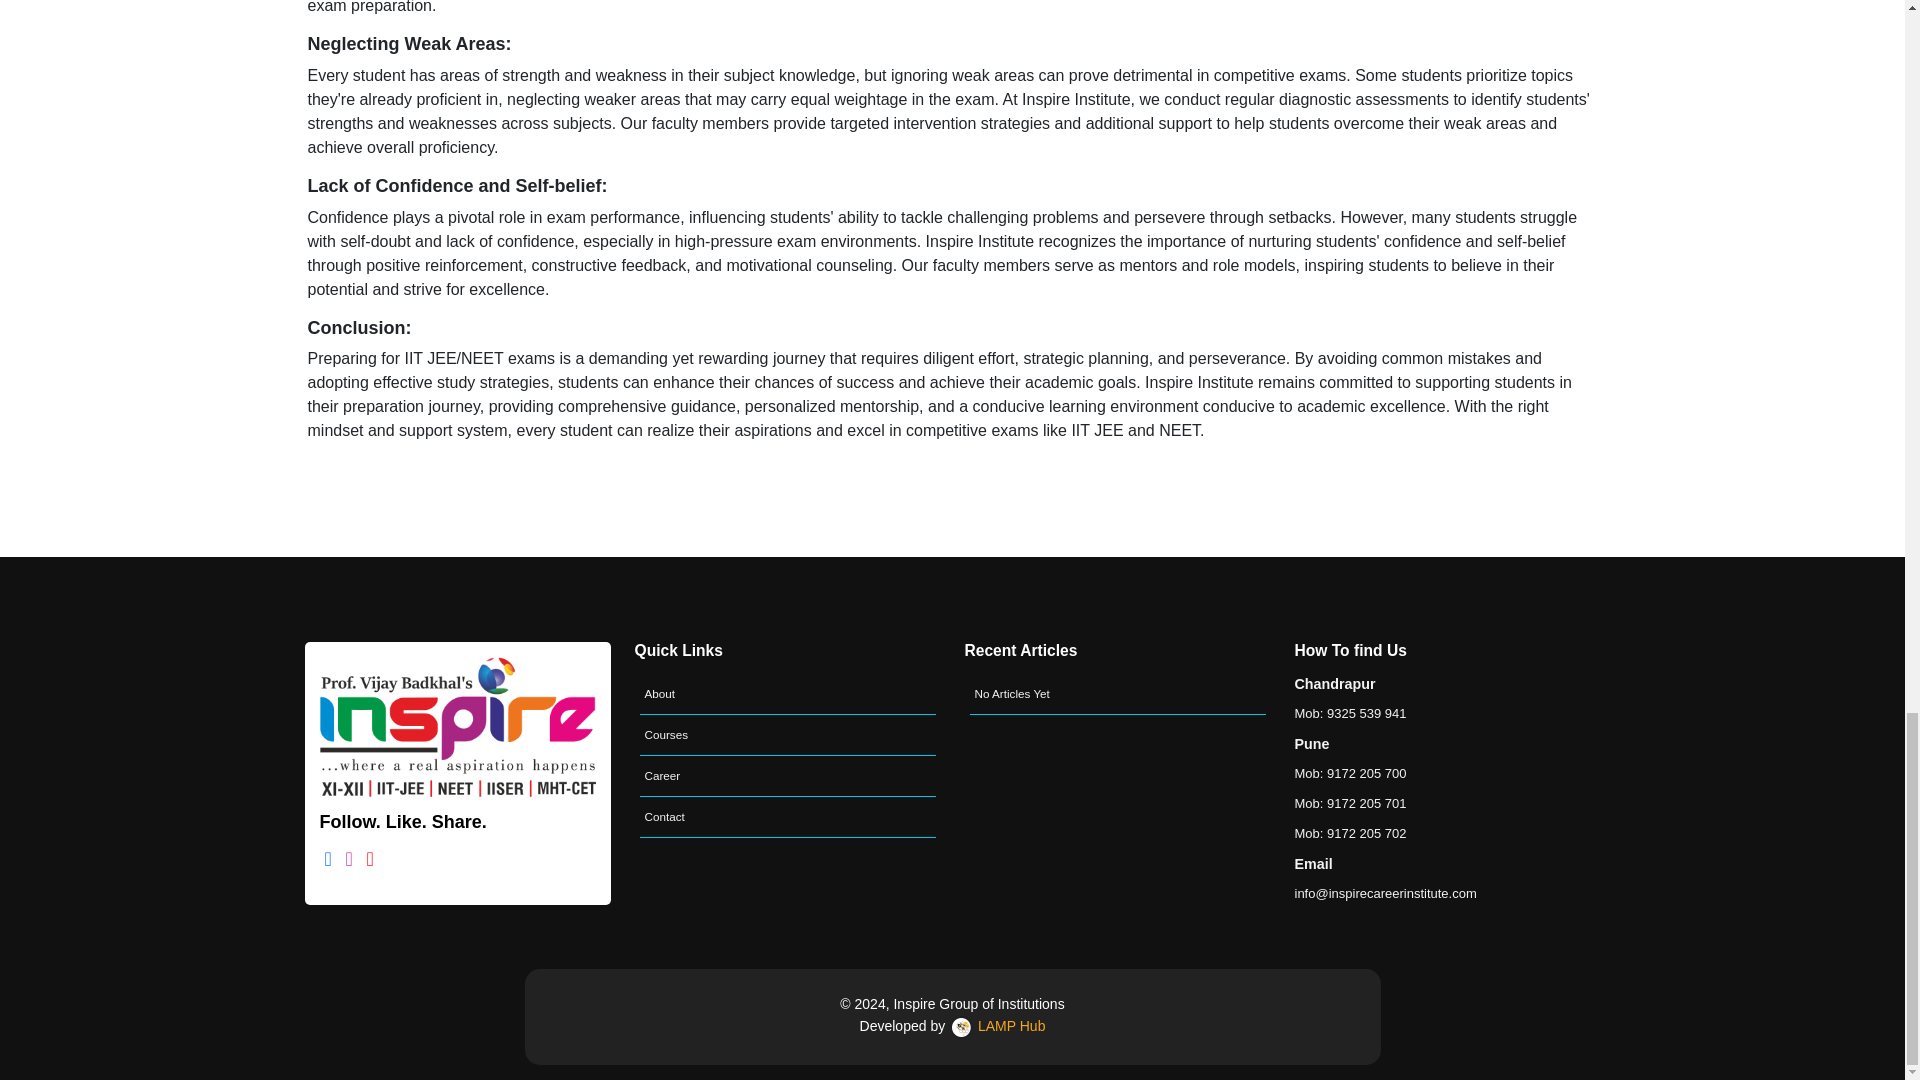 The height and width of the screenshot is (1080, 1920). I want to click on Courses, so click(788, 735).